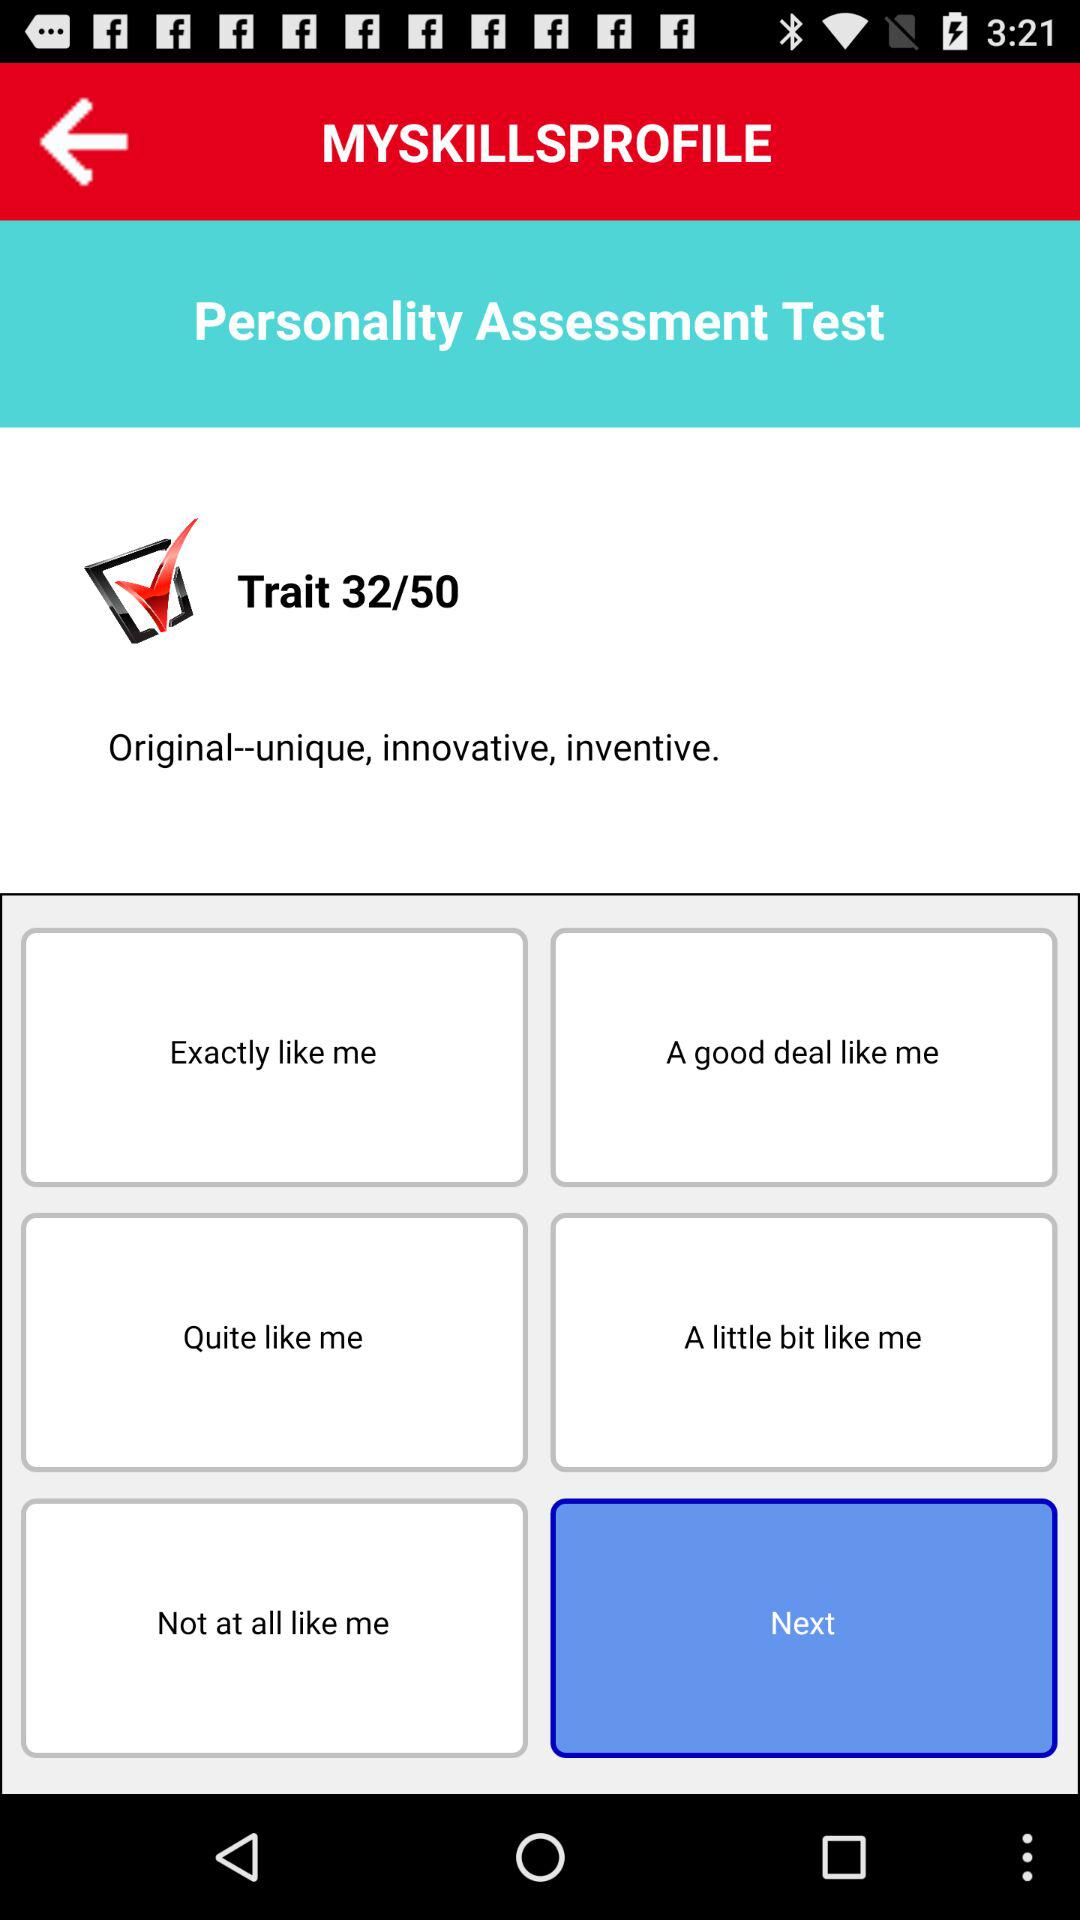 The width and height of the screenshot is (1080, 1920). Describe the element at coordinates (804, 1057) in the screenshot. I see `click the icon below the original unique innovative item` at that location.